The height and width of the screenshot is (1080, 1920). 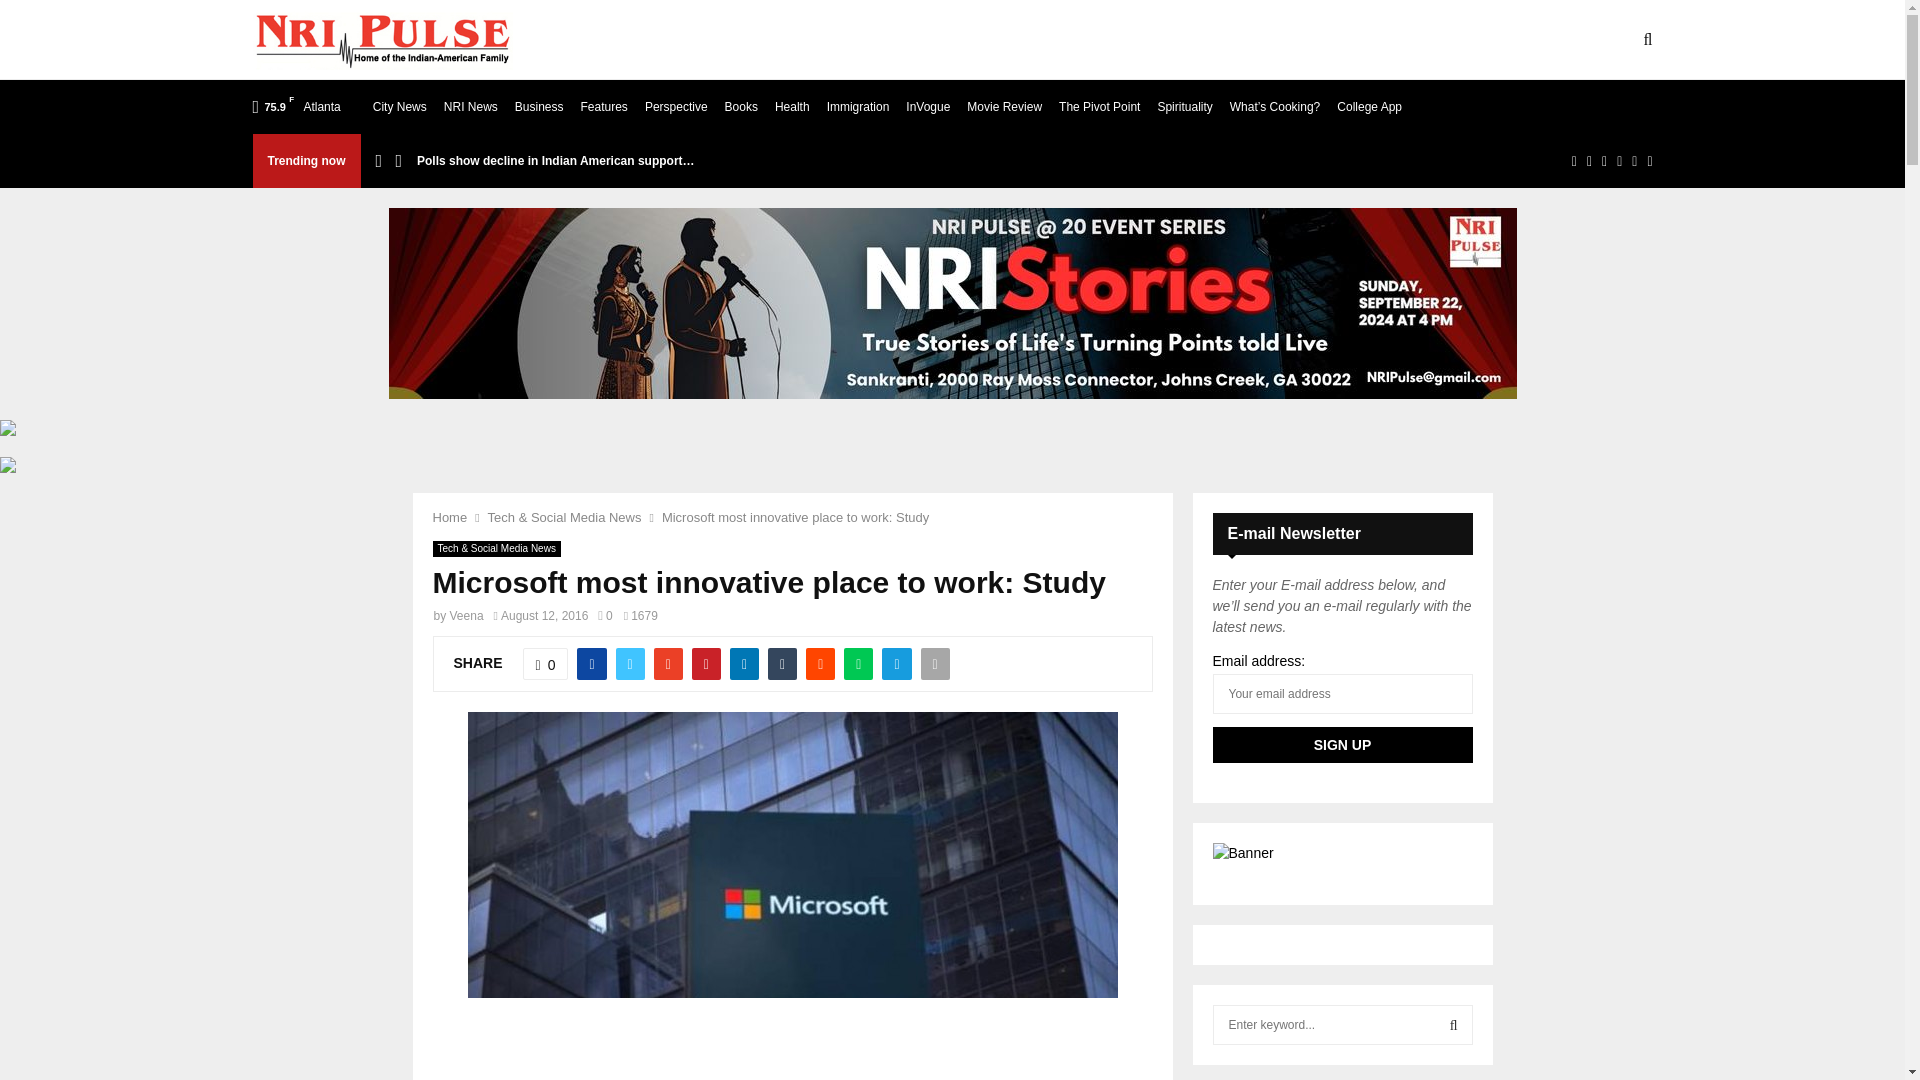 What do you see at coordinates (1184, 106) in the screenshot?
I see `Spirituality` at bounding box center [1184, 106].